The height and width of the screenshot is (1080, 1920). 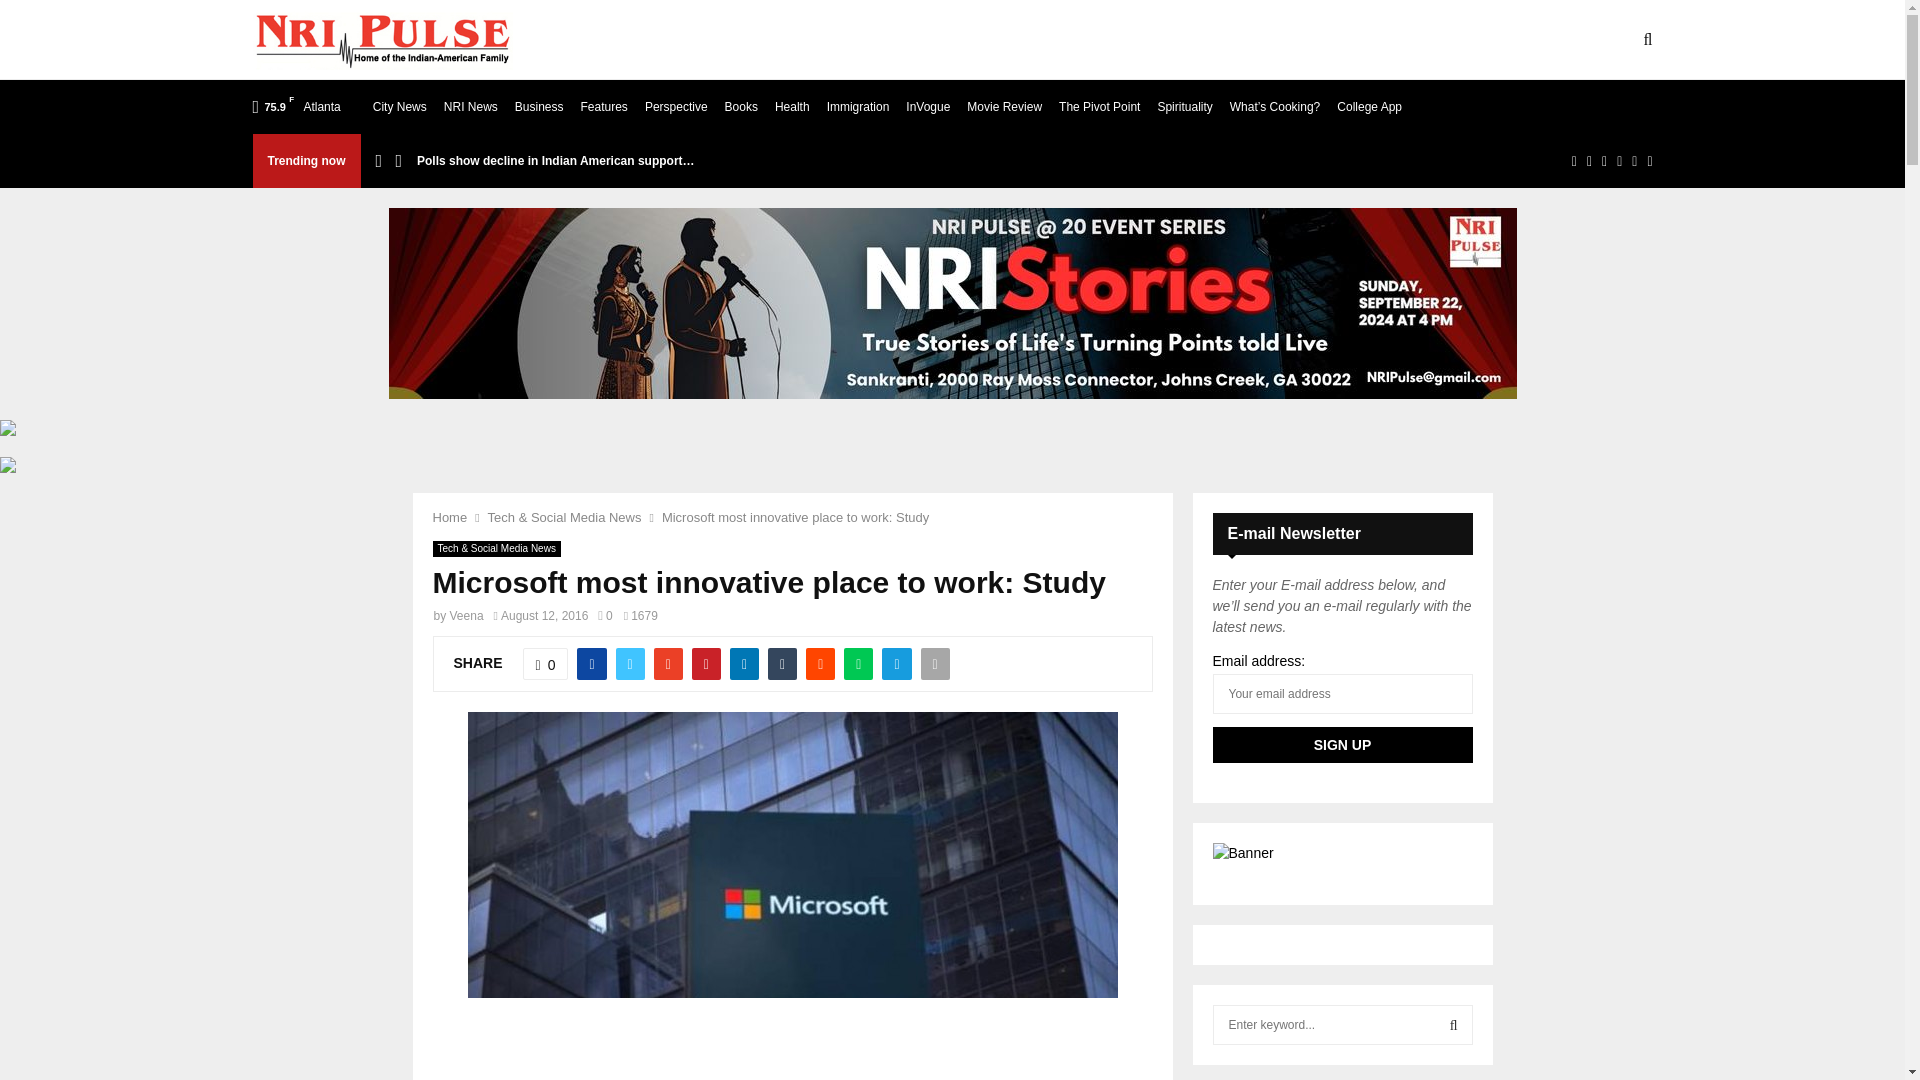 What do you see at coordinates (1184, 106) in the screenshot?
I see `Spirituality` at bounding box center [1184, 106].